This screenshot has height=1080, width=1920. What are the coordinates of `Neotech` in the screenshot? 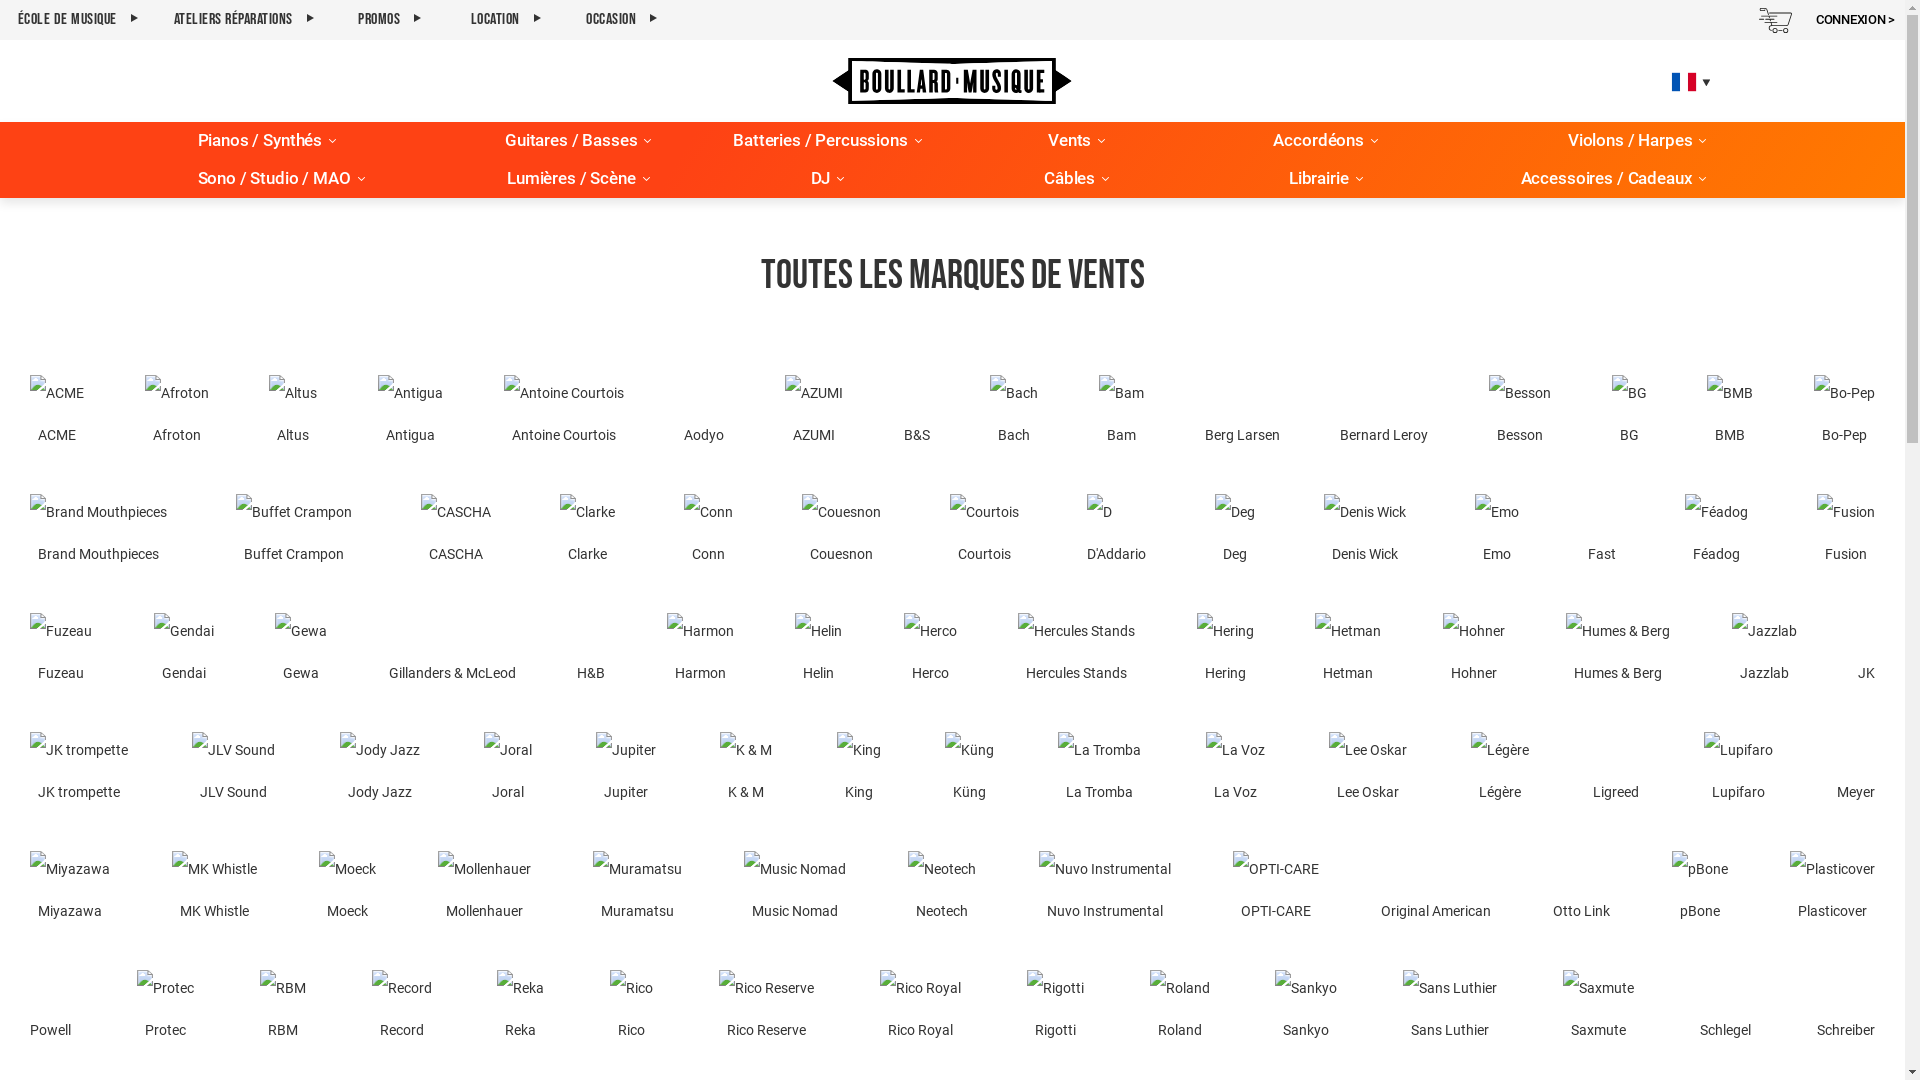 It's located at (942, 890).